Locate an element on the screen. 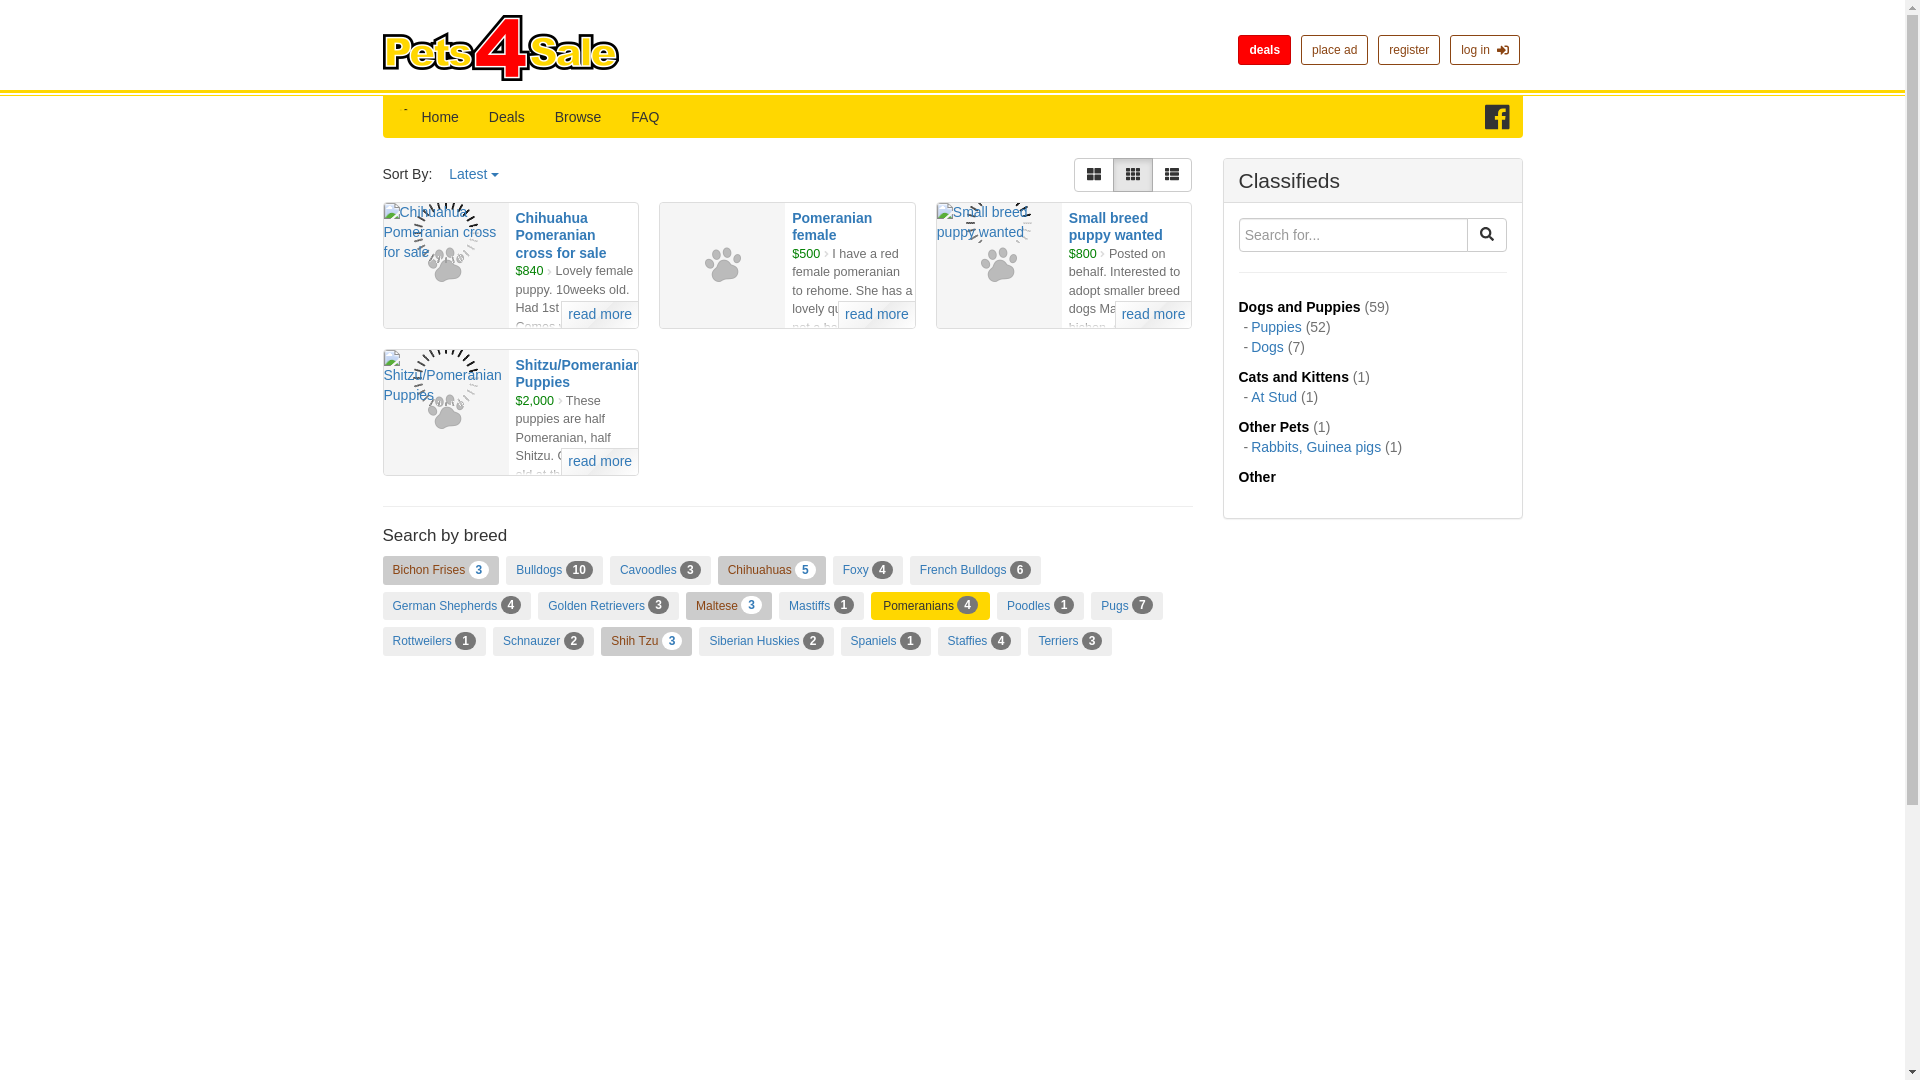 This screenshot has width=1920, height=1080. Pomeranians 4 is located at coordinates (930, 606).